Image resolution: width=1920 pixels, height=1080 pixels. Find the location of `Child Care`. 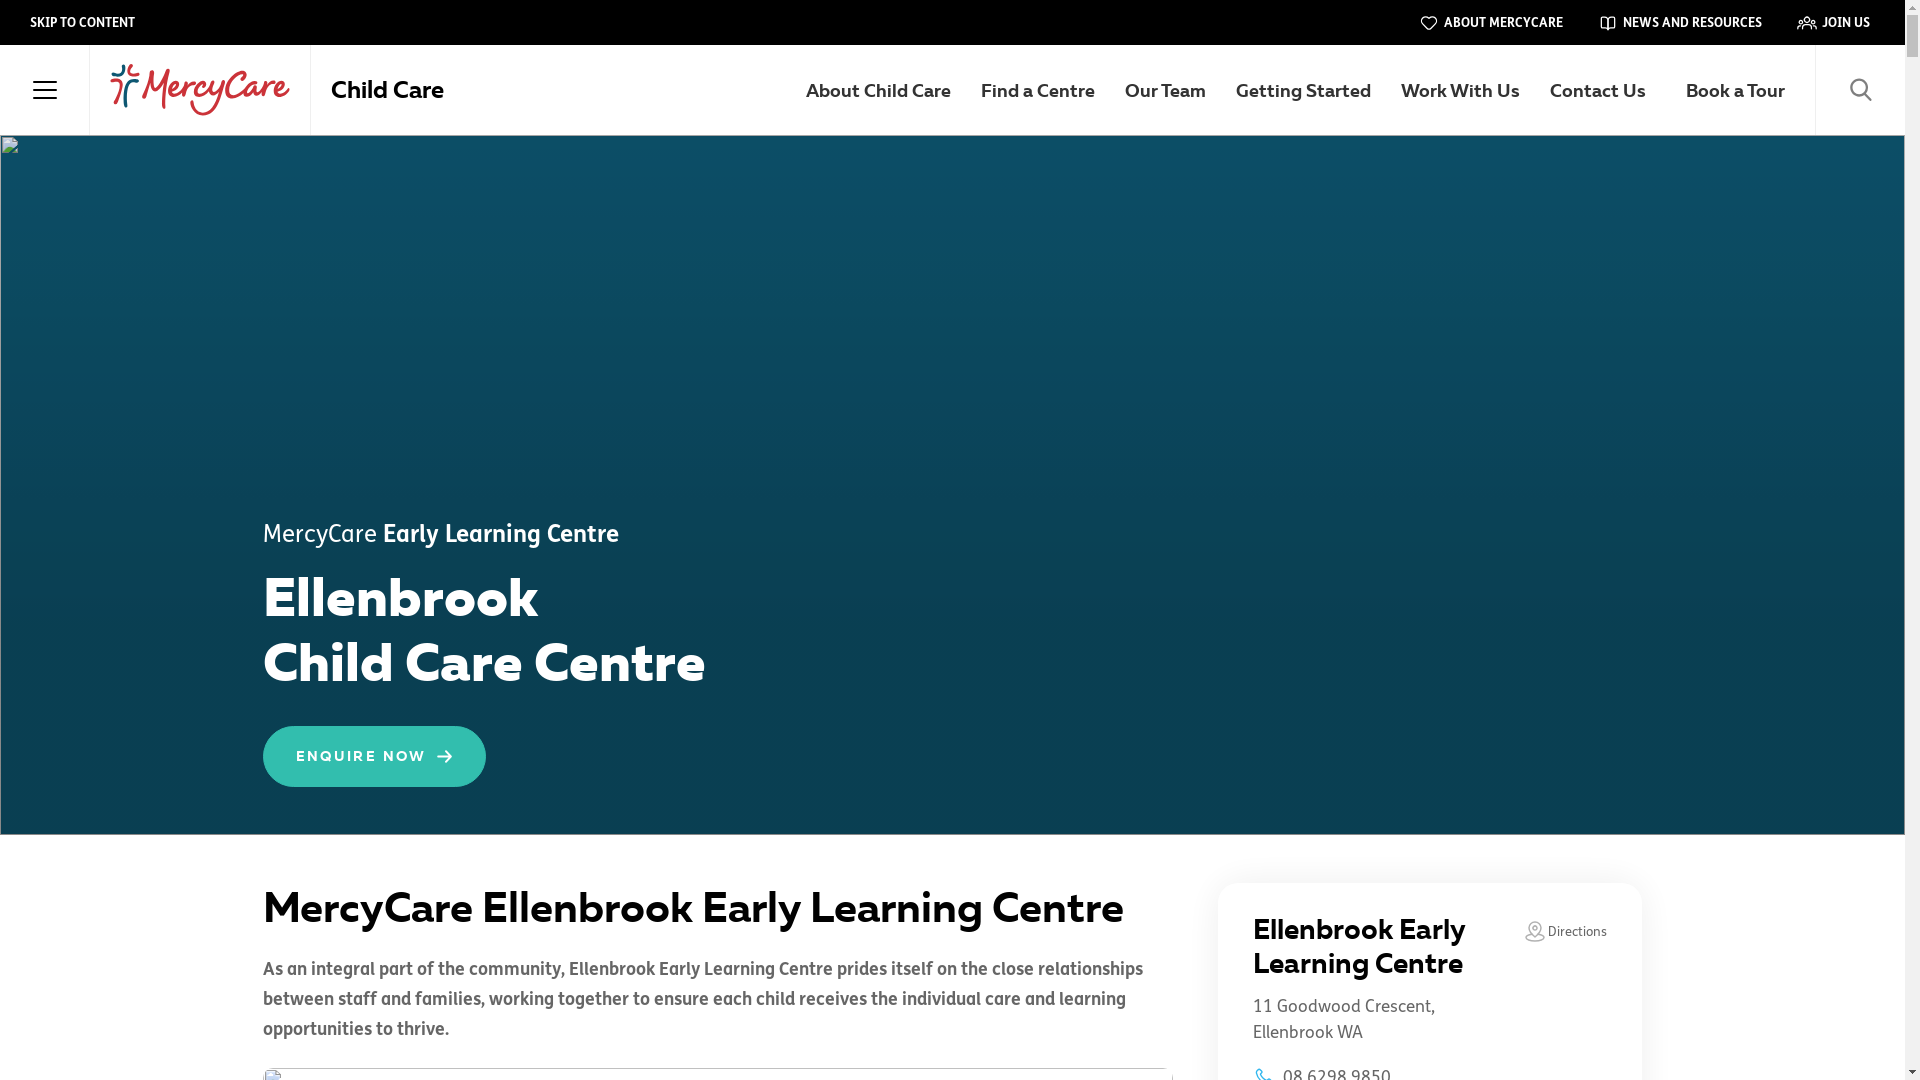

Child Care is located at coordinates (388, 90).